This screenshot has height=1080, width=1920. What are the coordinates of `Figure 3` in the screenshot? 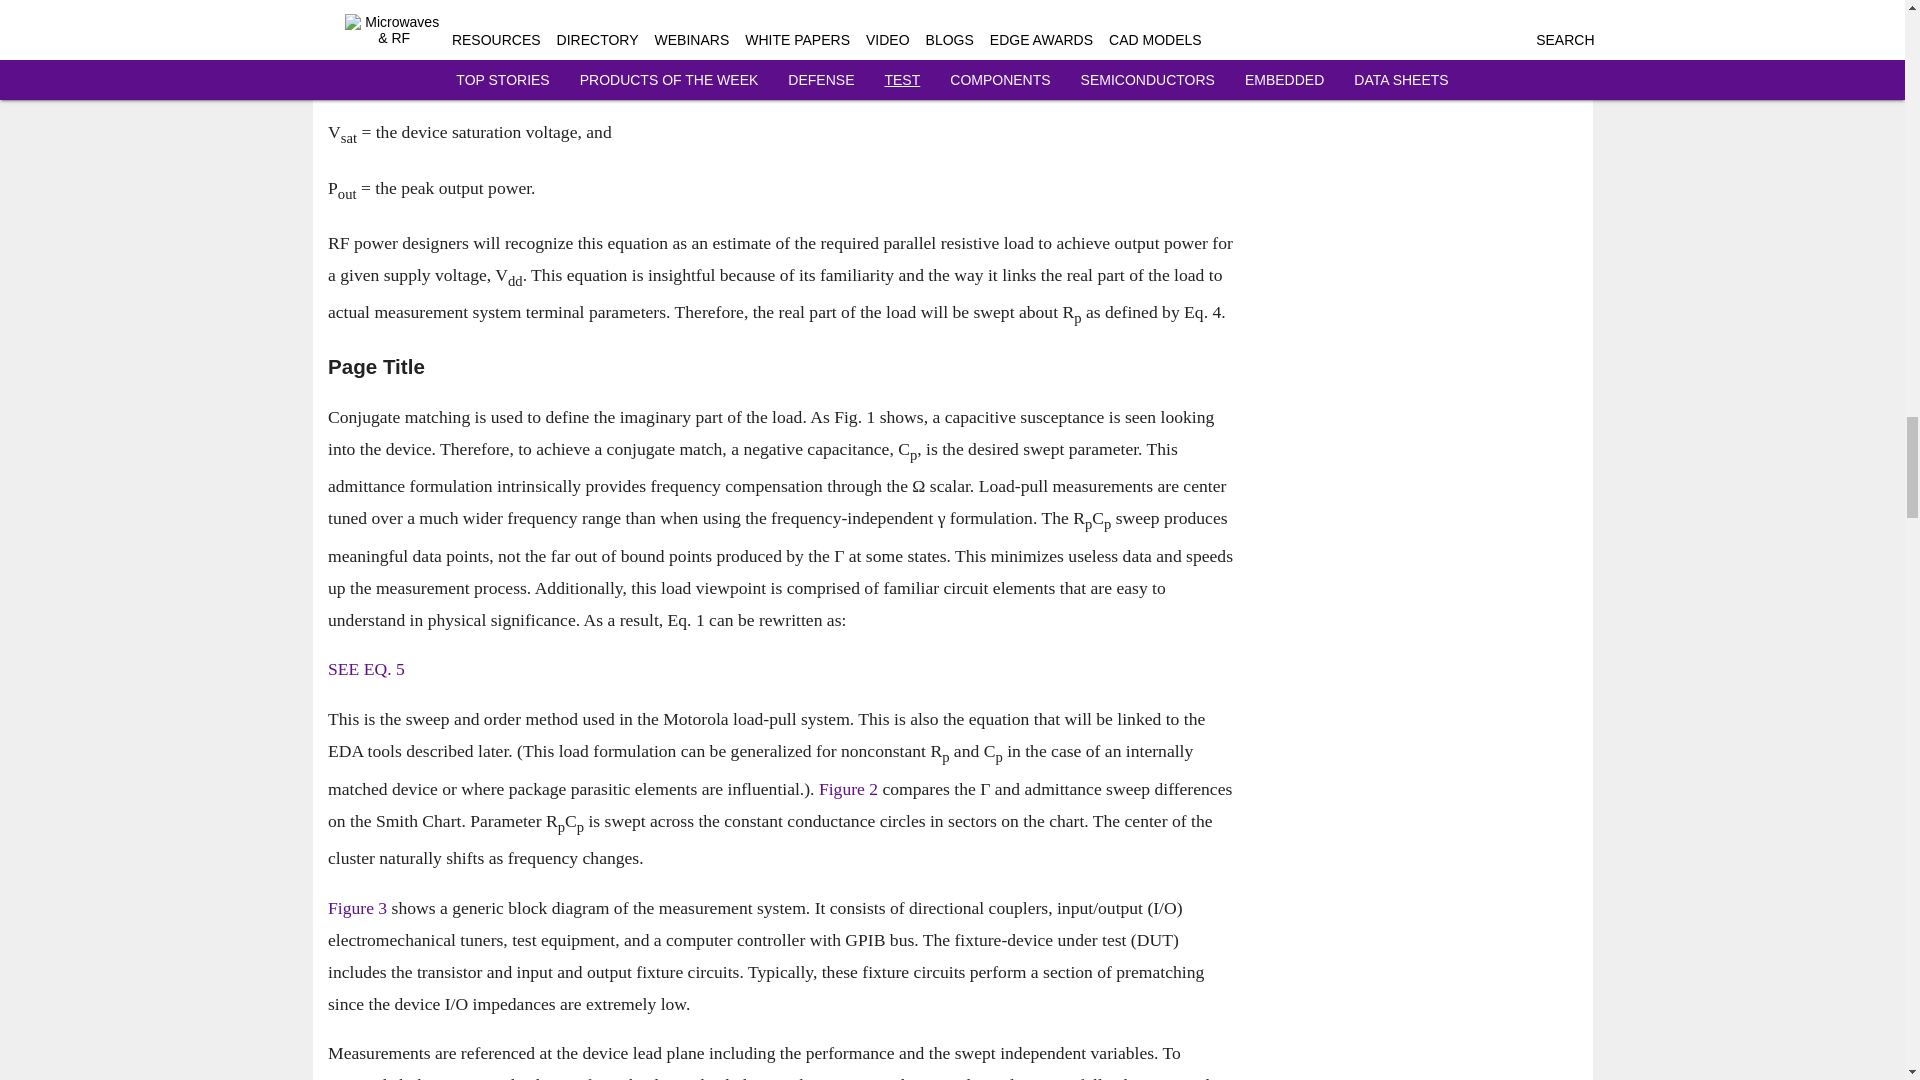 It's located at (358, 908).